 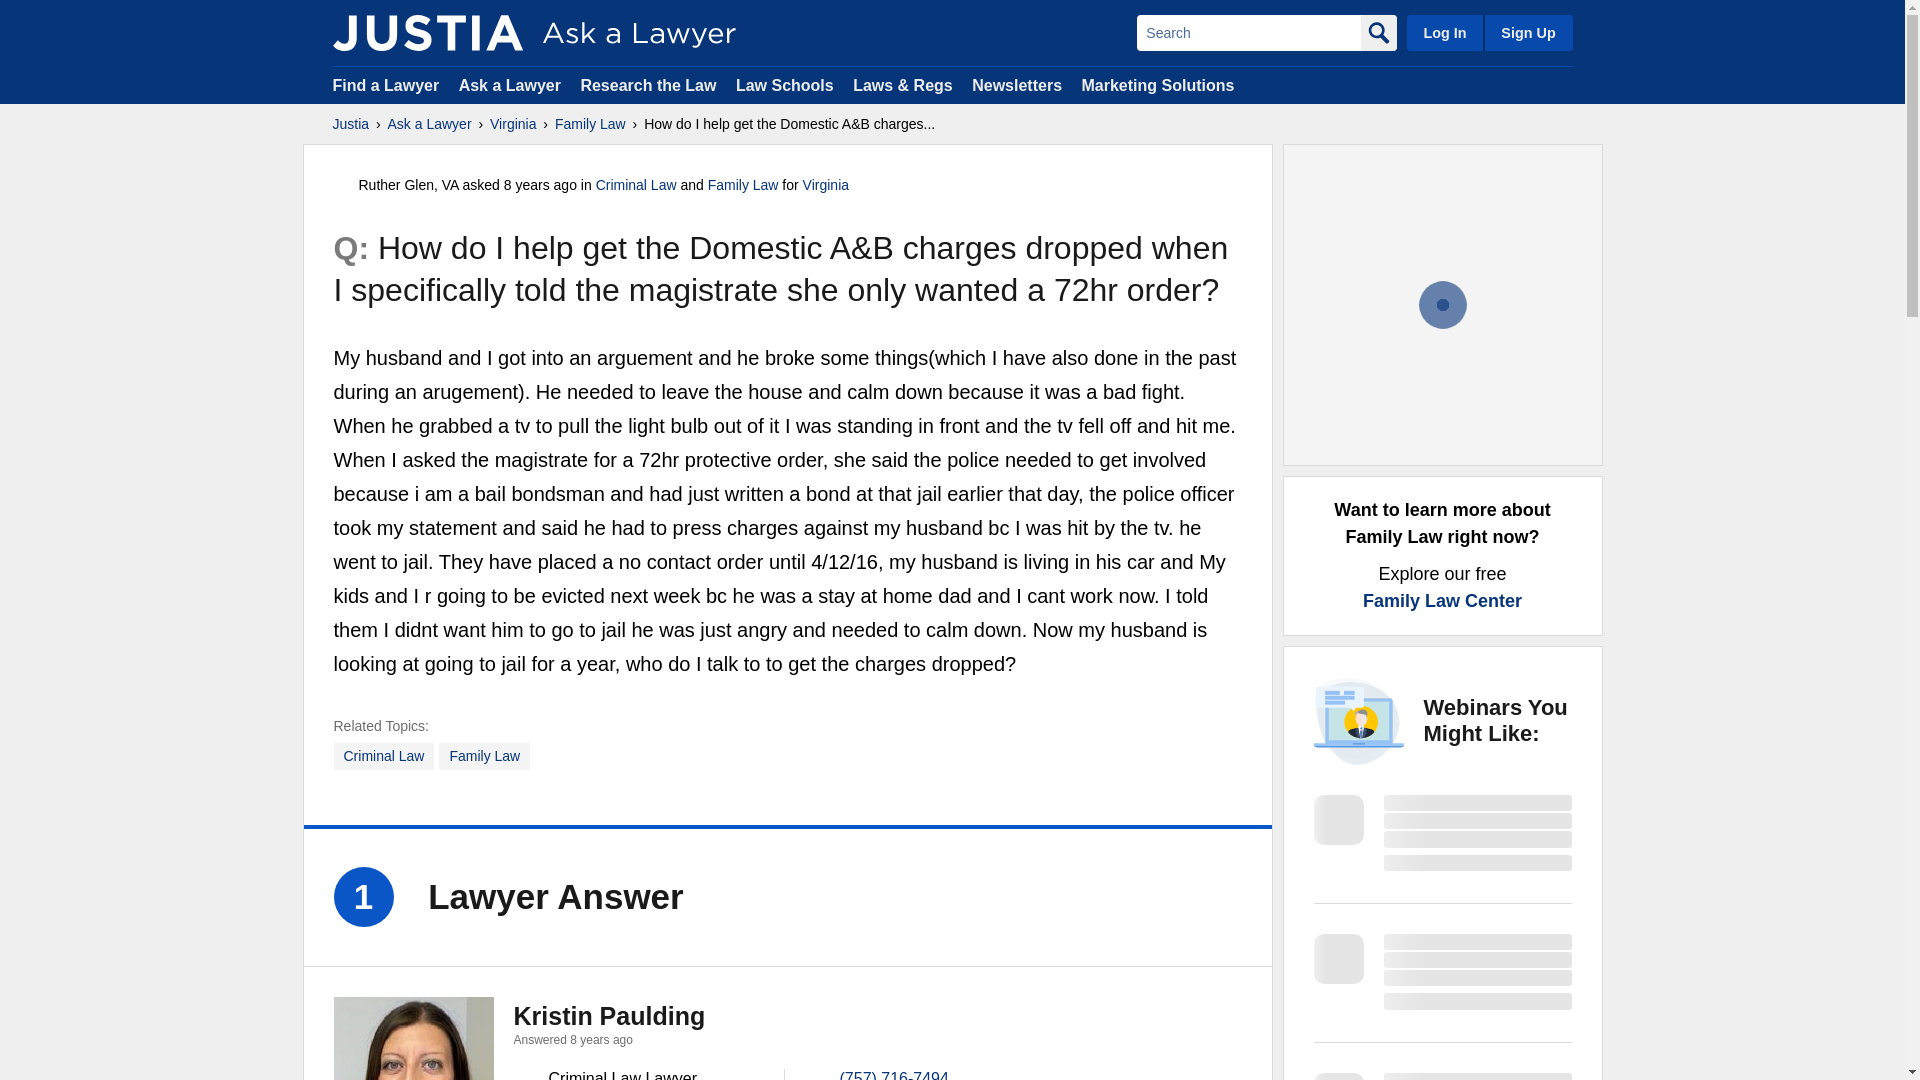 What do you see at coordinates (784, 84) in the screenshot?
I see `Law Schools` at bounding box center [784, 84].